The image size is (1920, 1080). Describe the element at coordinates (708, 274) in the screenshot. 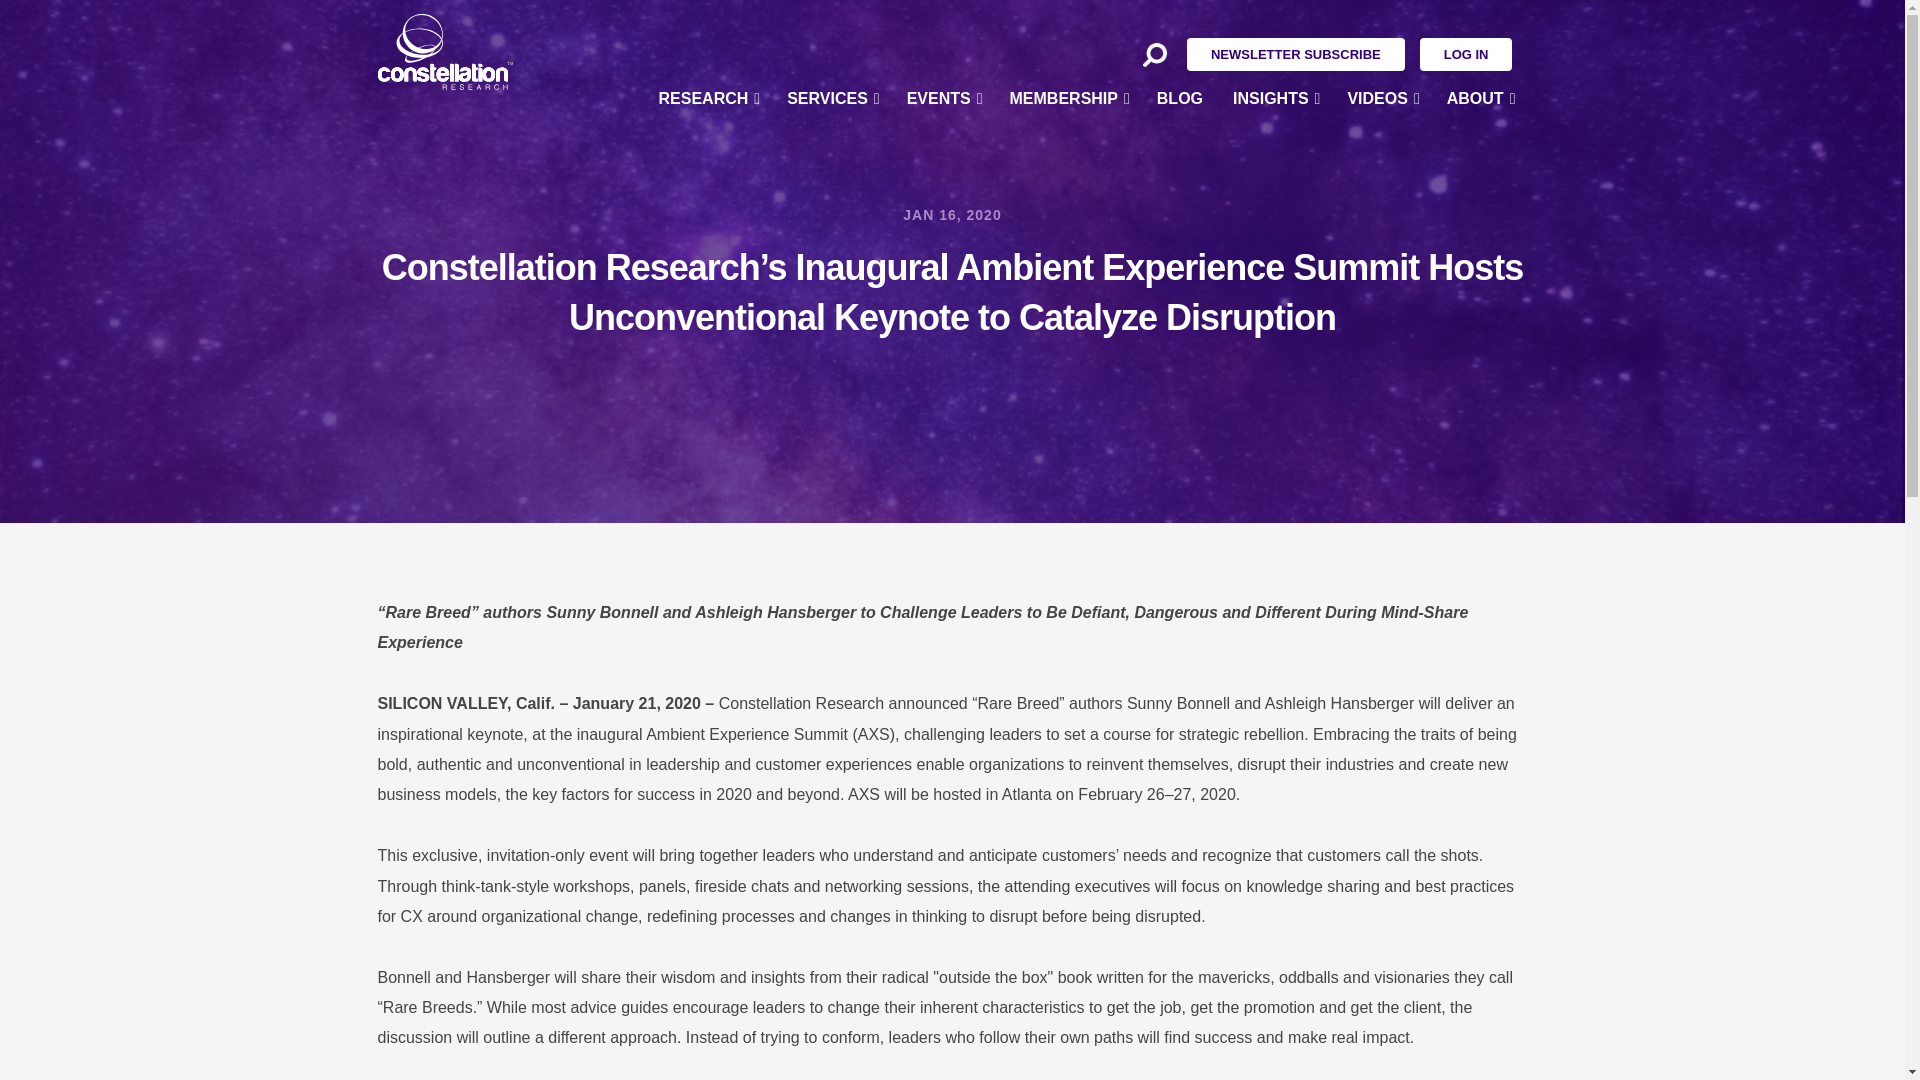

I see `Analysts` at that location.